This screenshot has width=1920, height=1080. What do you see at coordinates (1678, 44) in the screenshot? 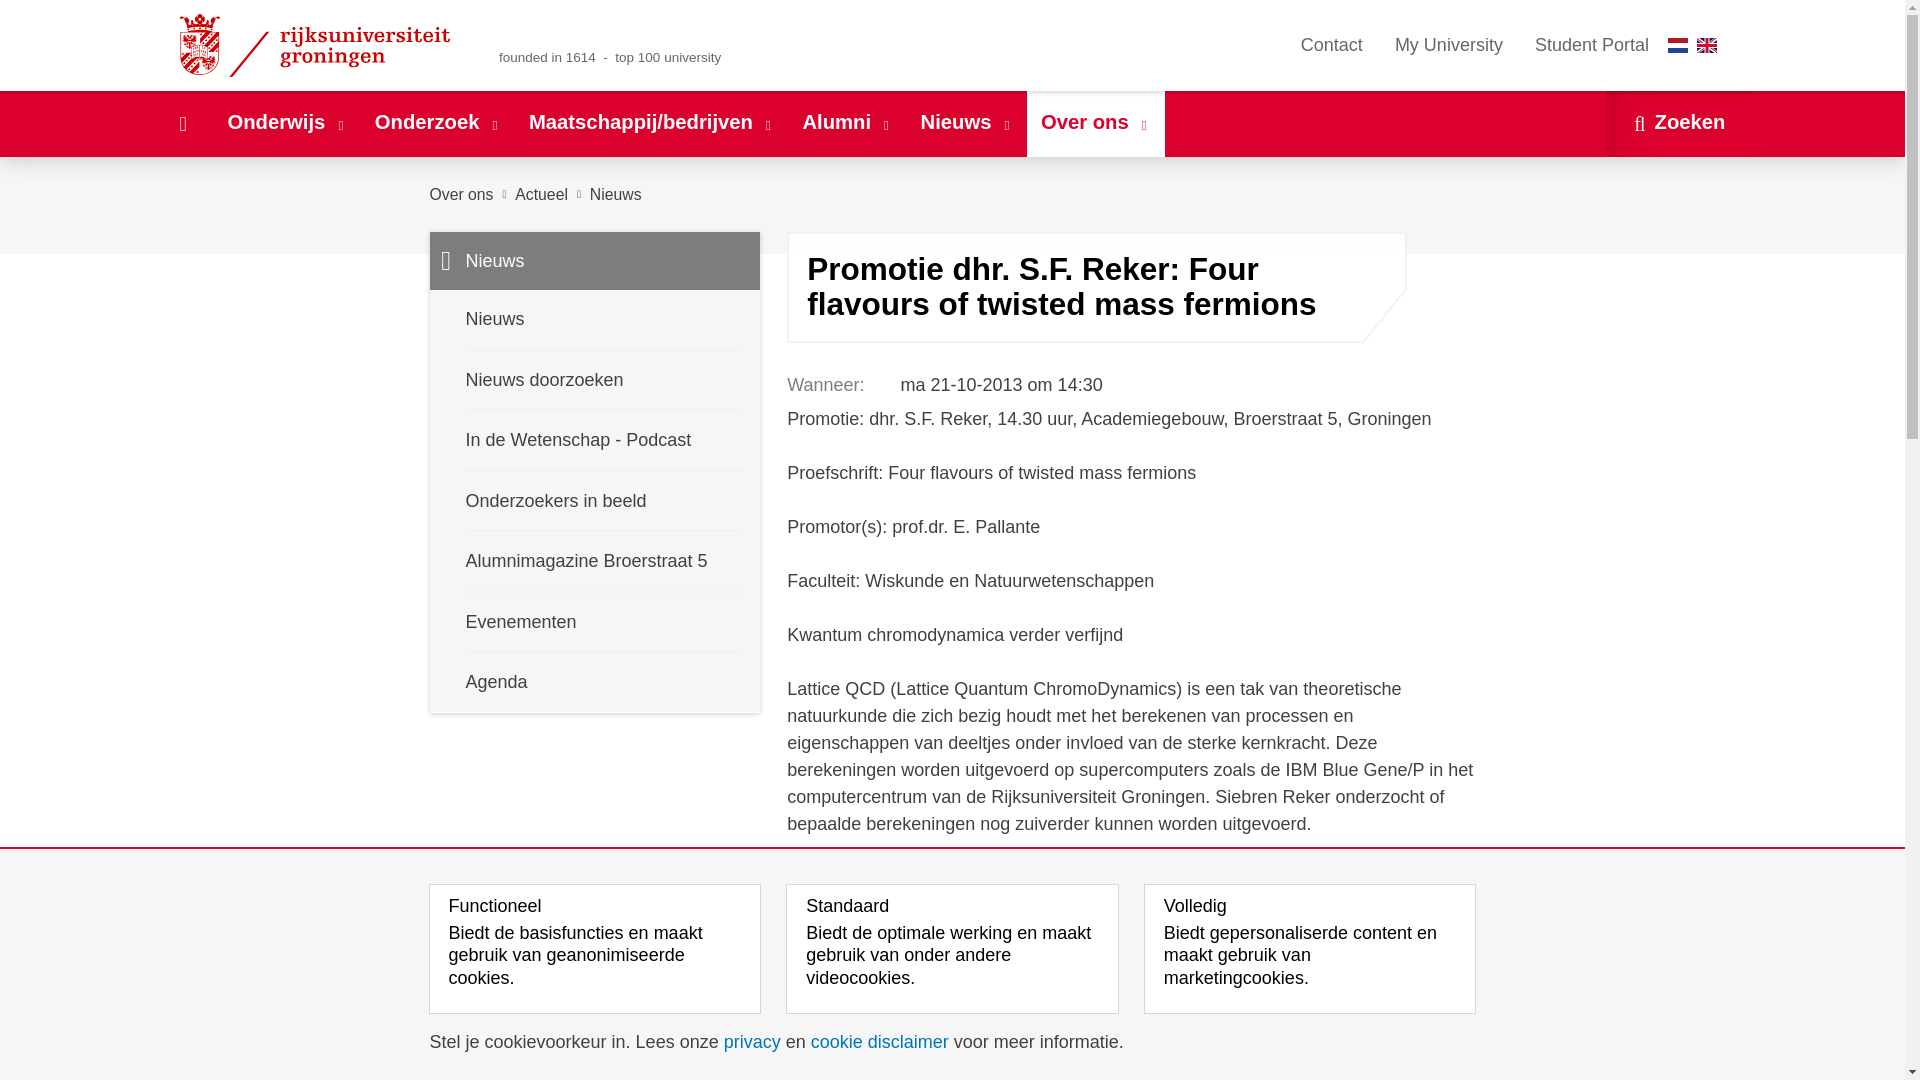
I see `Nederlands` at bounding box center [1678, 44].